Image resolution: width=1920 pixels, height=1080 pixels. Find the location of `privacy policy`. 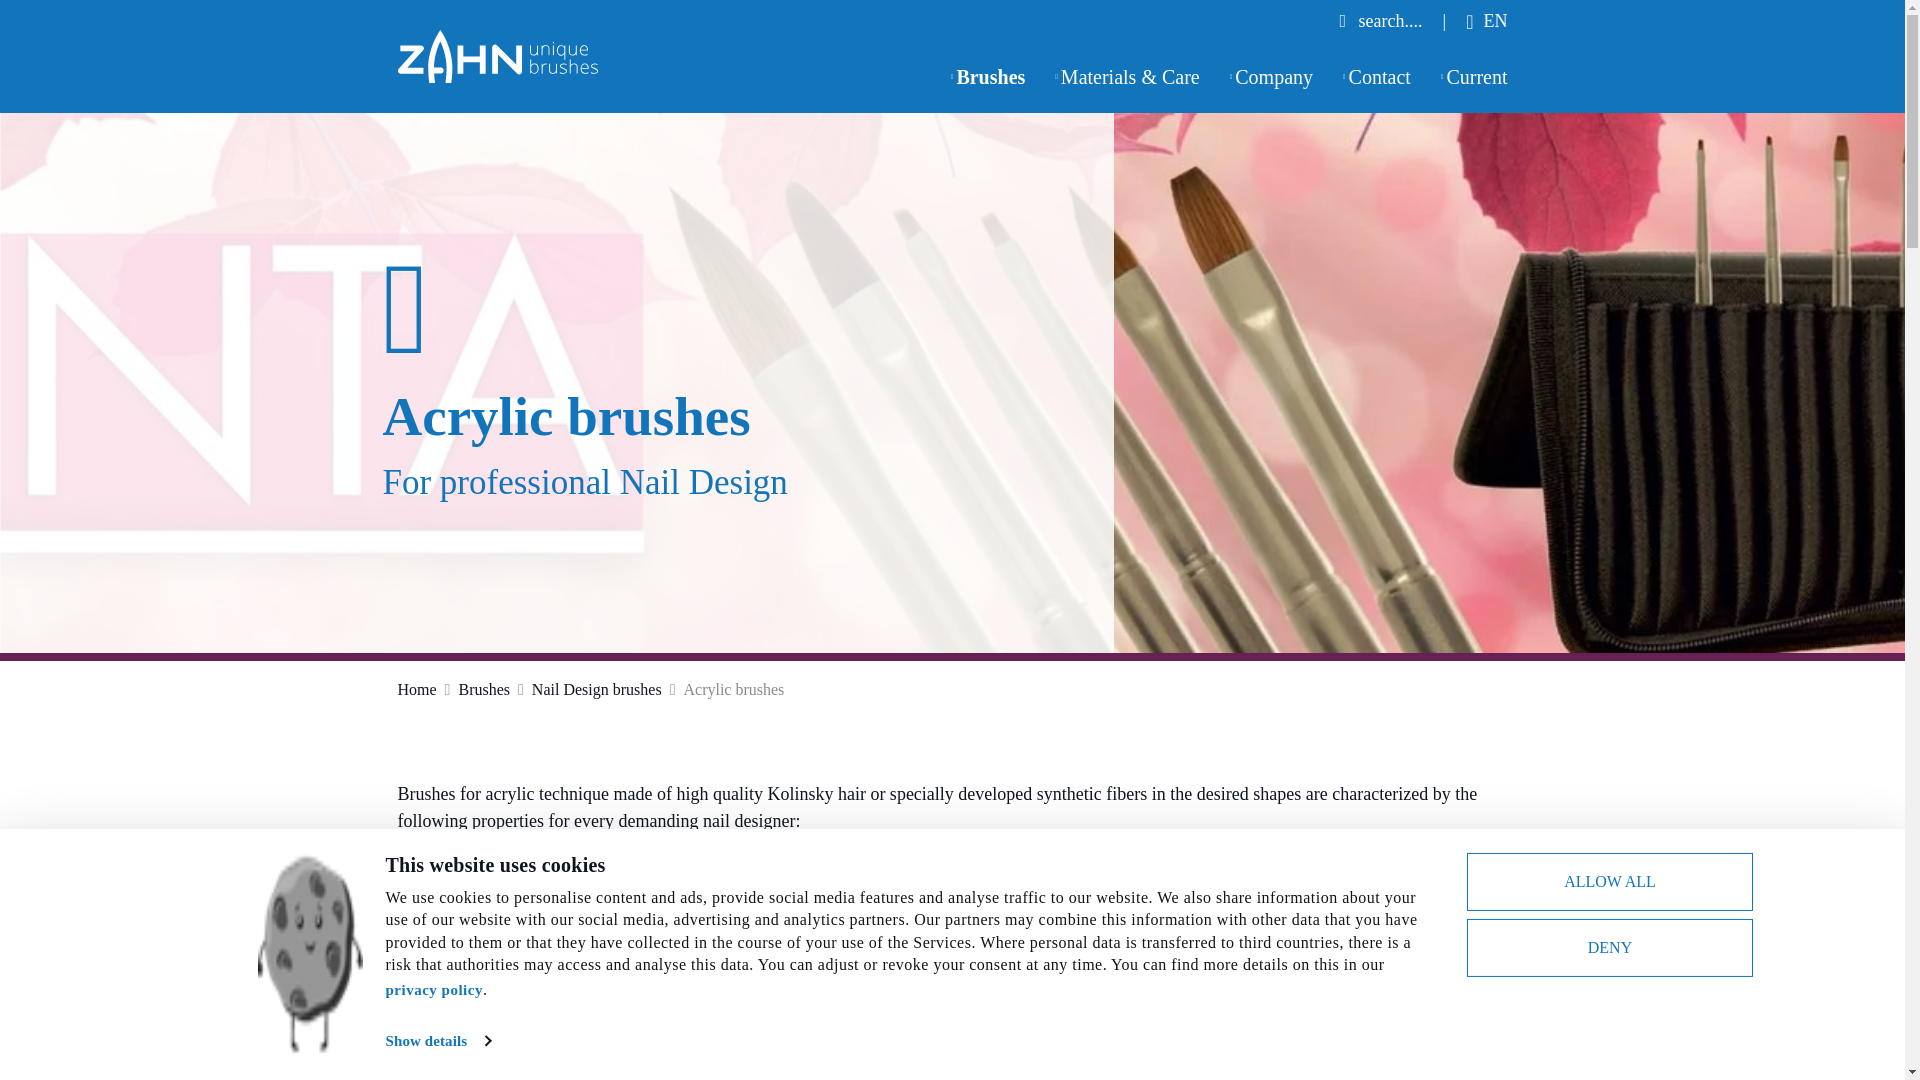

privacy policy is located at coordinates (433, 989).